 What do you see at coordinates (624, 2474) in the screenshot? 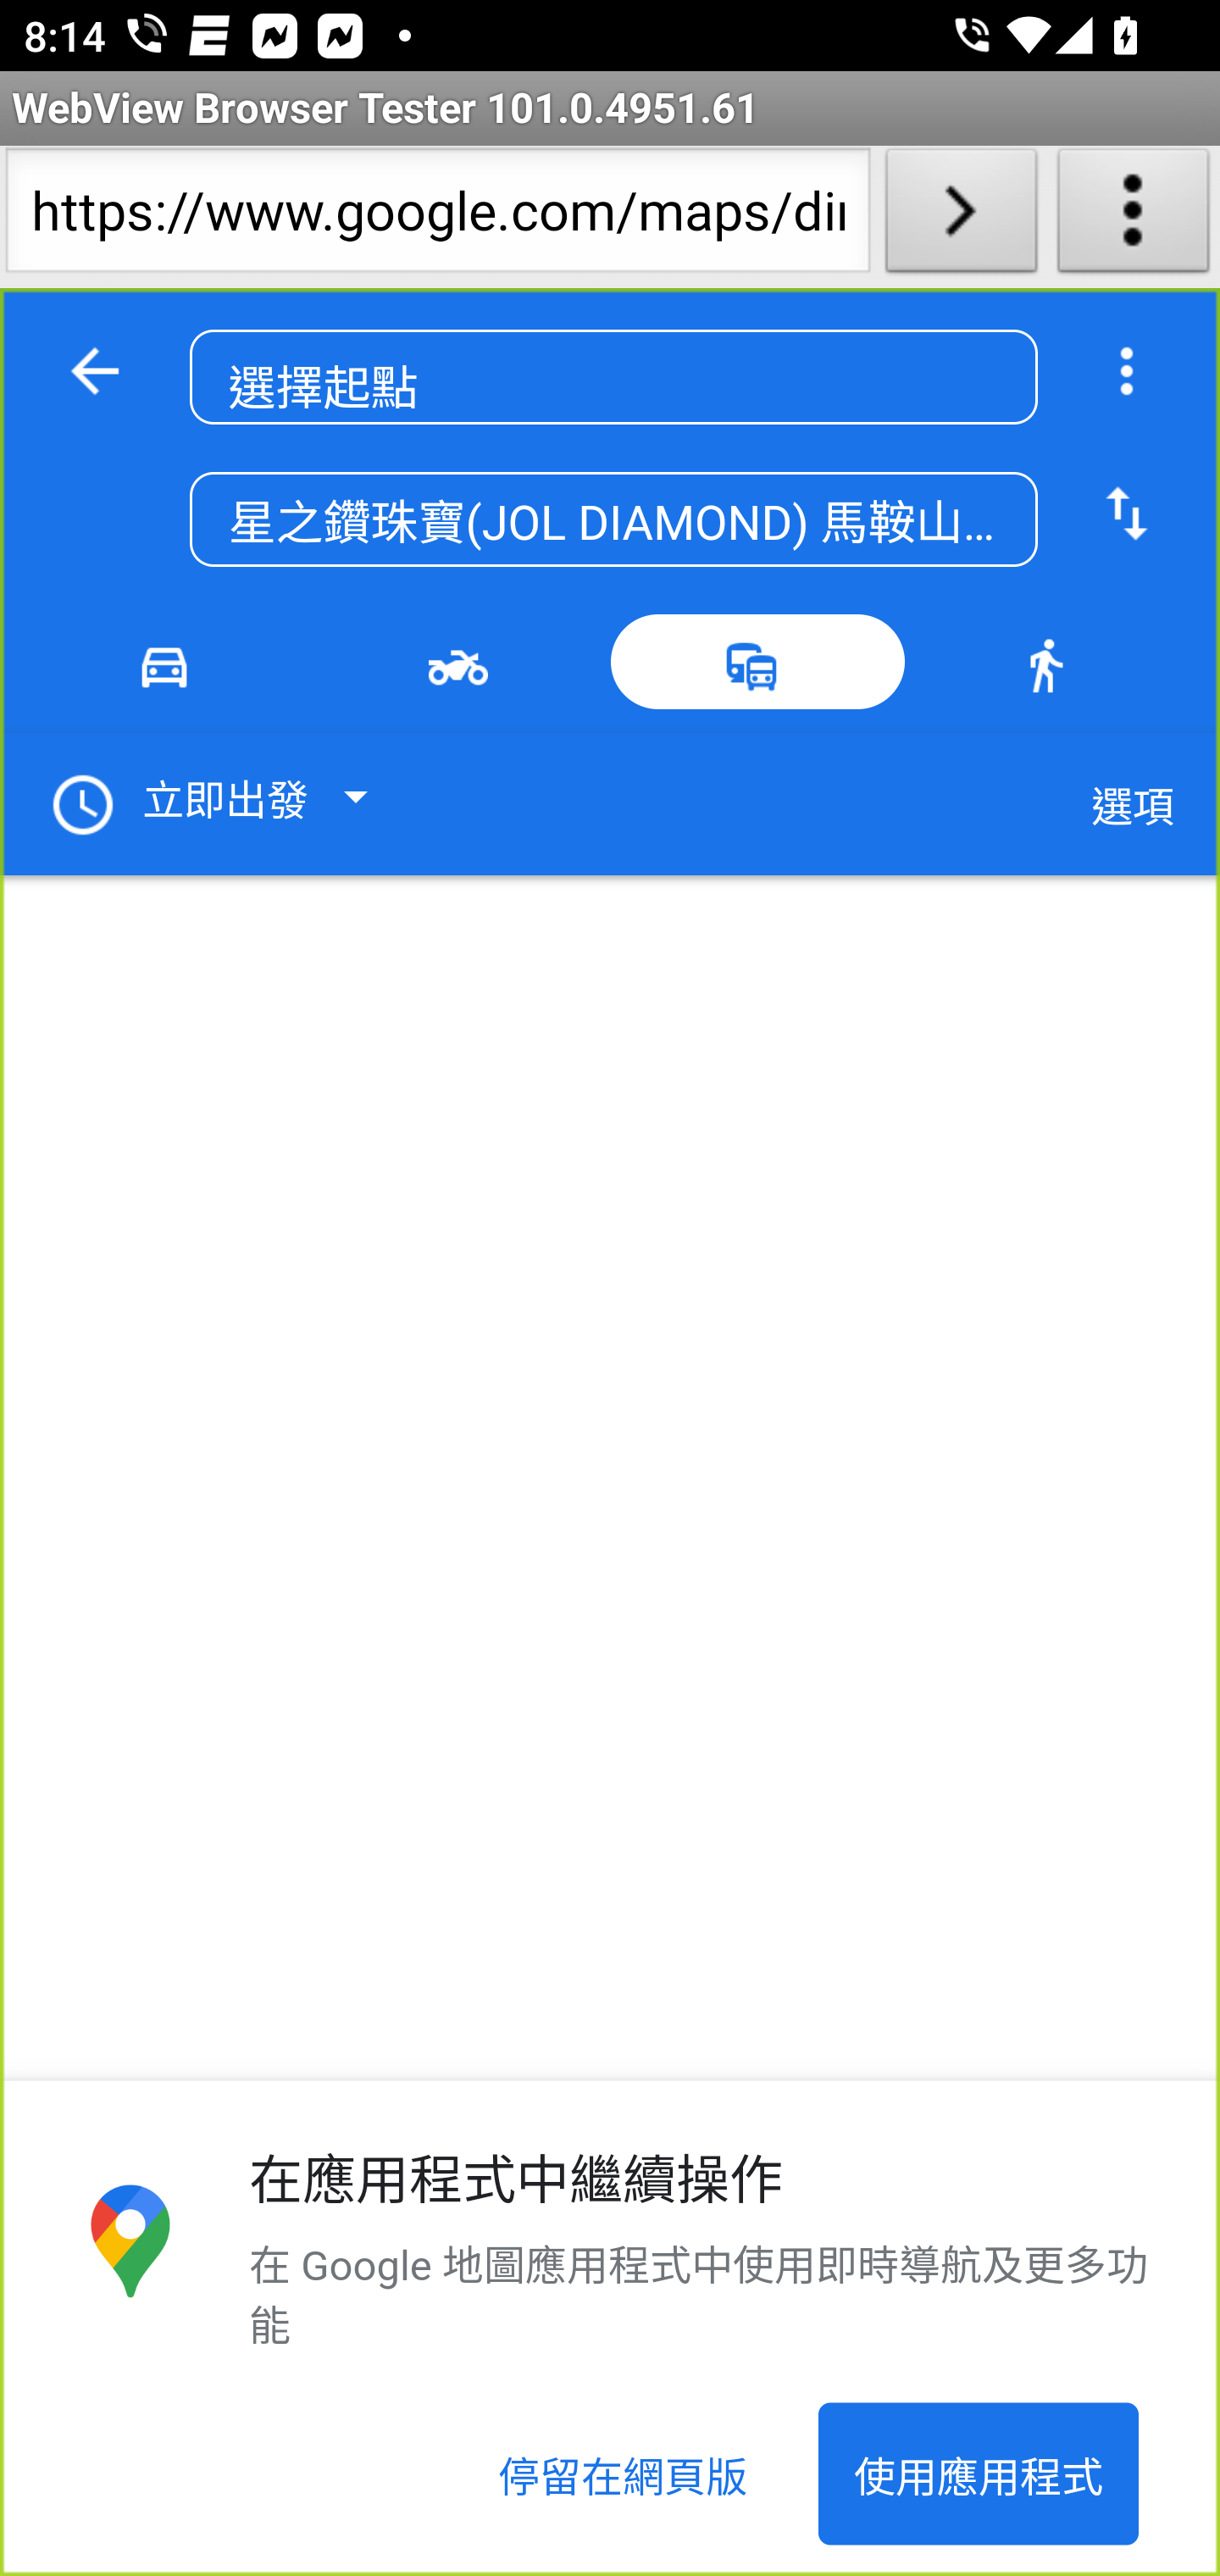
I see `停留在網頁版` at bounding box center [624, 2474].